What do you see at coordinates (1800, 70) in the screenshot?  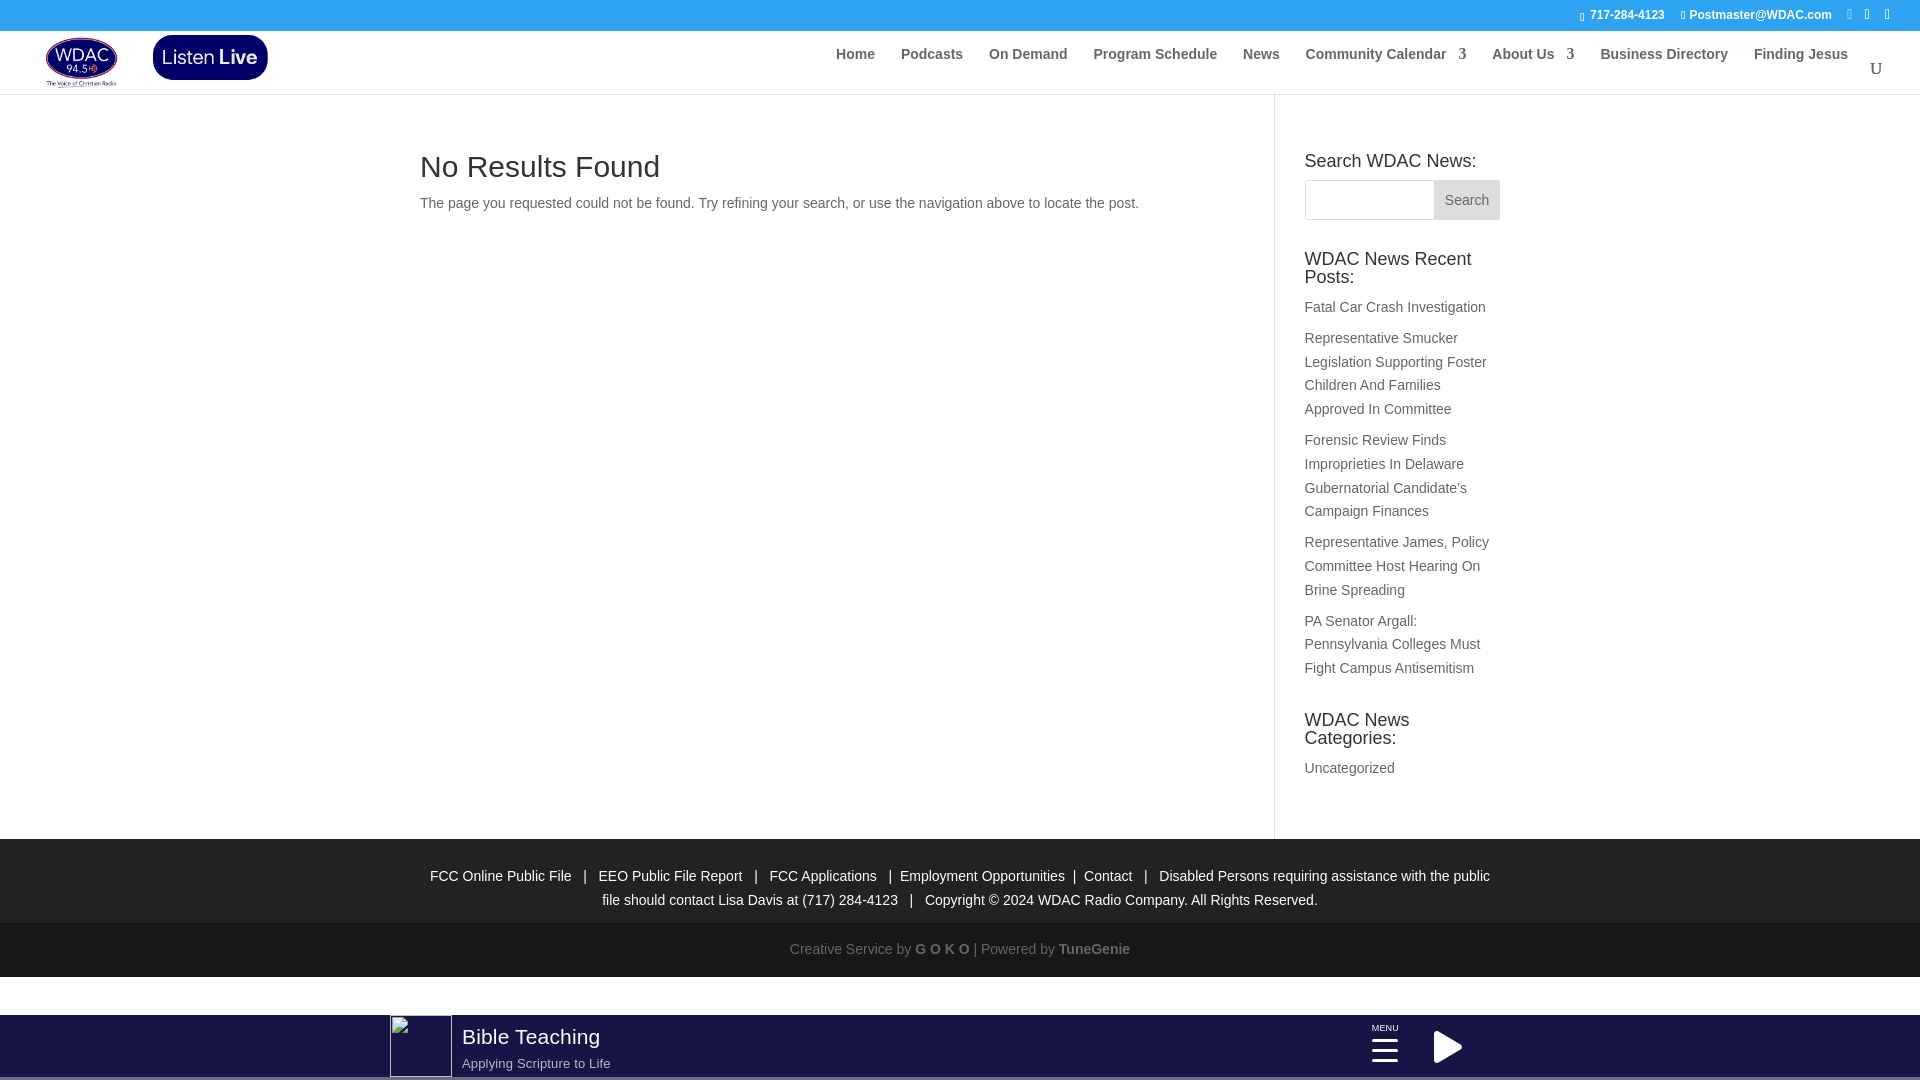 I see `Finding Jesus` at bounding box center [1800, 70].